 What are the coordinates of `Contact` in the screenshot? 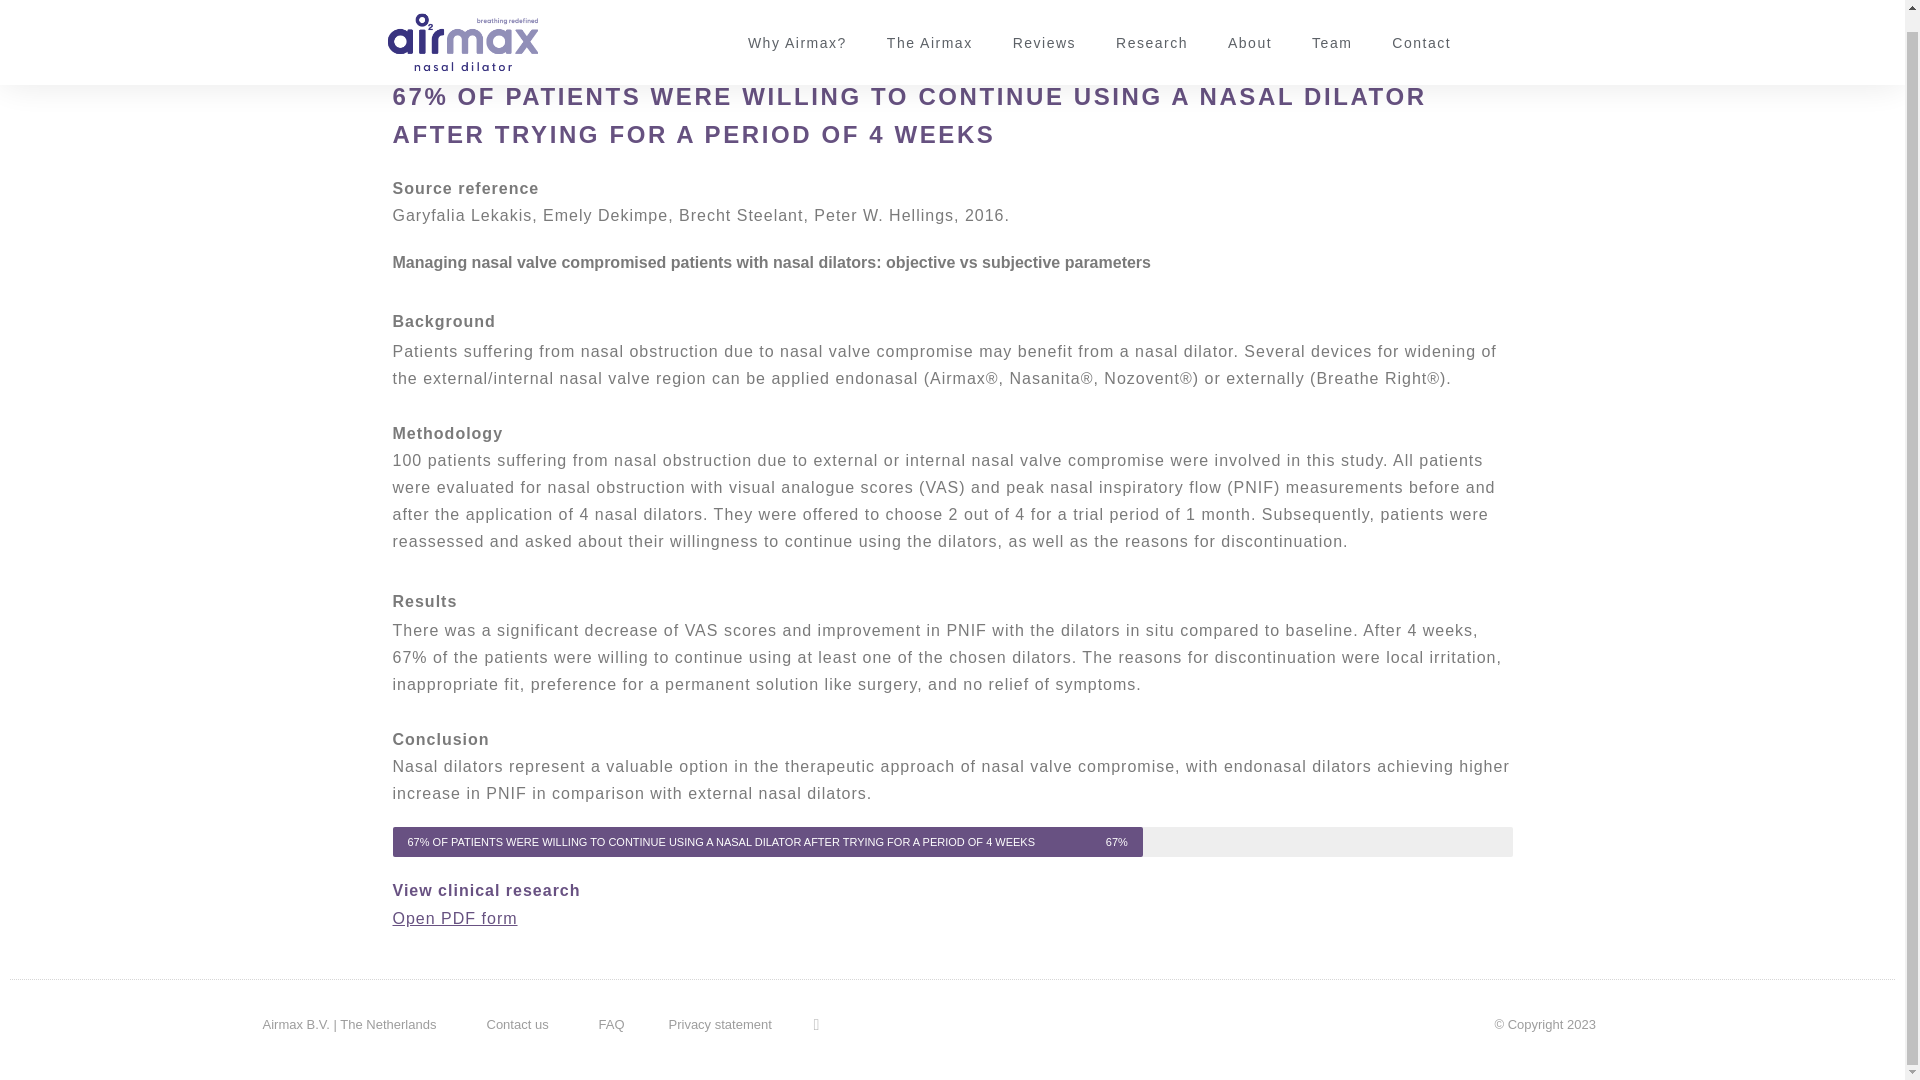 It's located at (1421, 24).